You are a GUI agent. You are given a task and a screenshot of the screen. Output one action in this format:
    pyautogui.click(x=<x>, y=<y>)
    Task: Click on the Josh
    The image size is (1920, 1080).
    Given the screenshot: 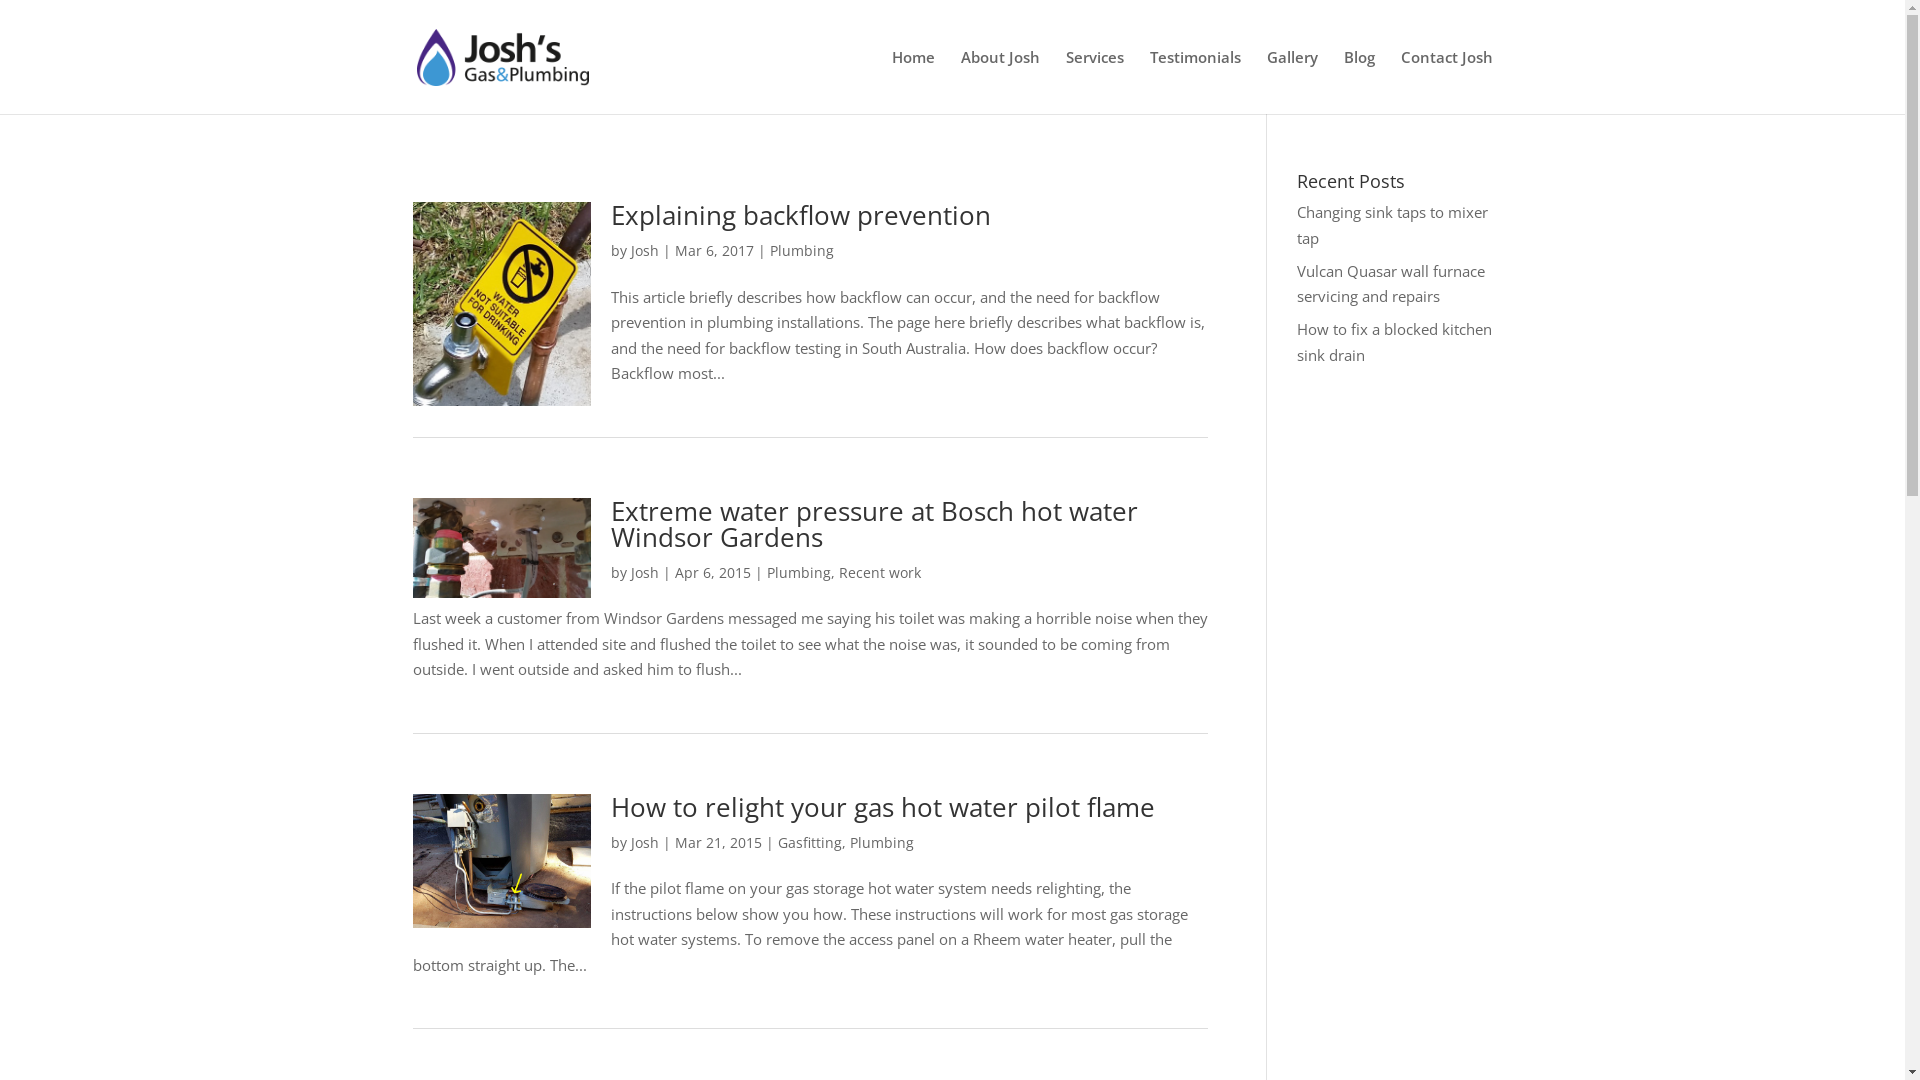 What is the action you would take?
    pyautogui.click(x=645, y=250)
    